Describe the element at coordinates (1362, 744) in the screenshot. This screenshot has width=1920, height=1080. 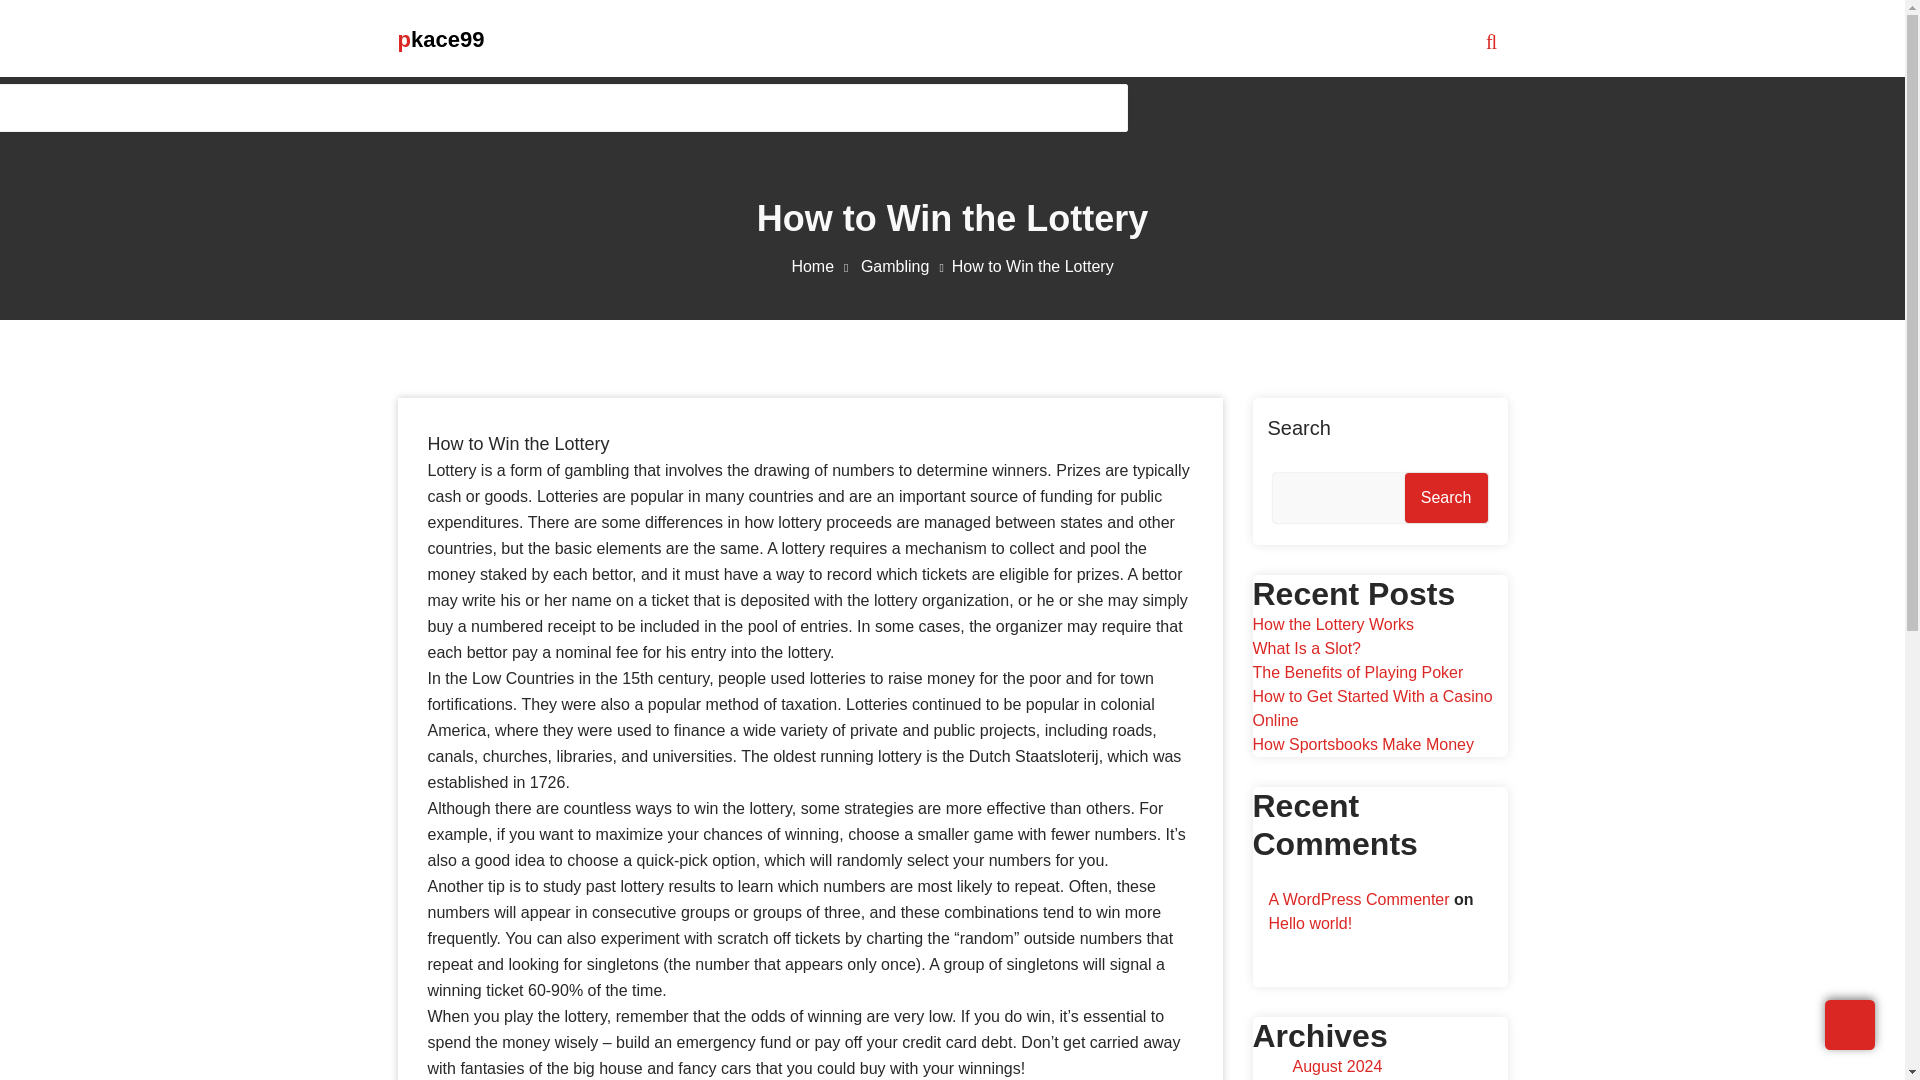
I see `How Sportsbooks Make Money` at that location.